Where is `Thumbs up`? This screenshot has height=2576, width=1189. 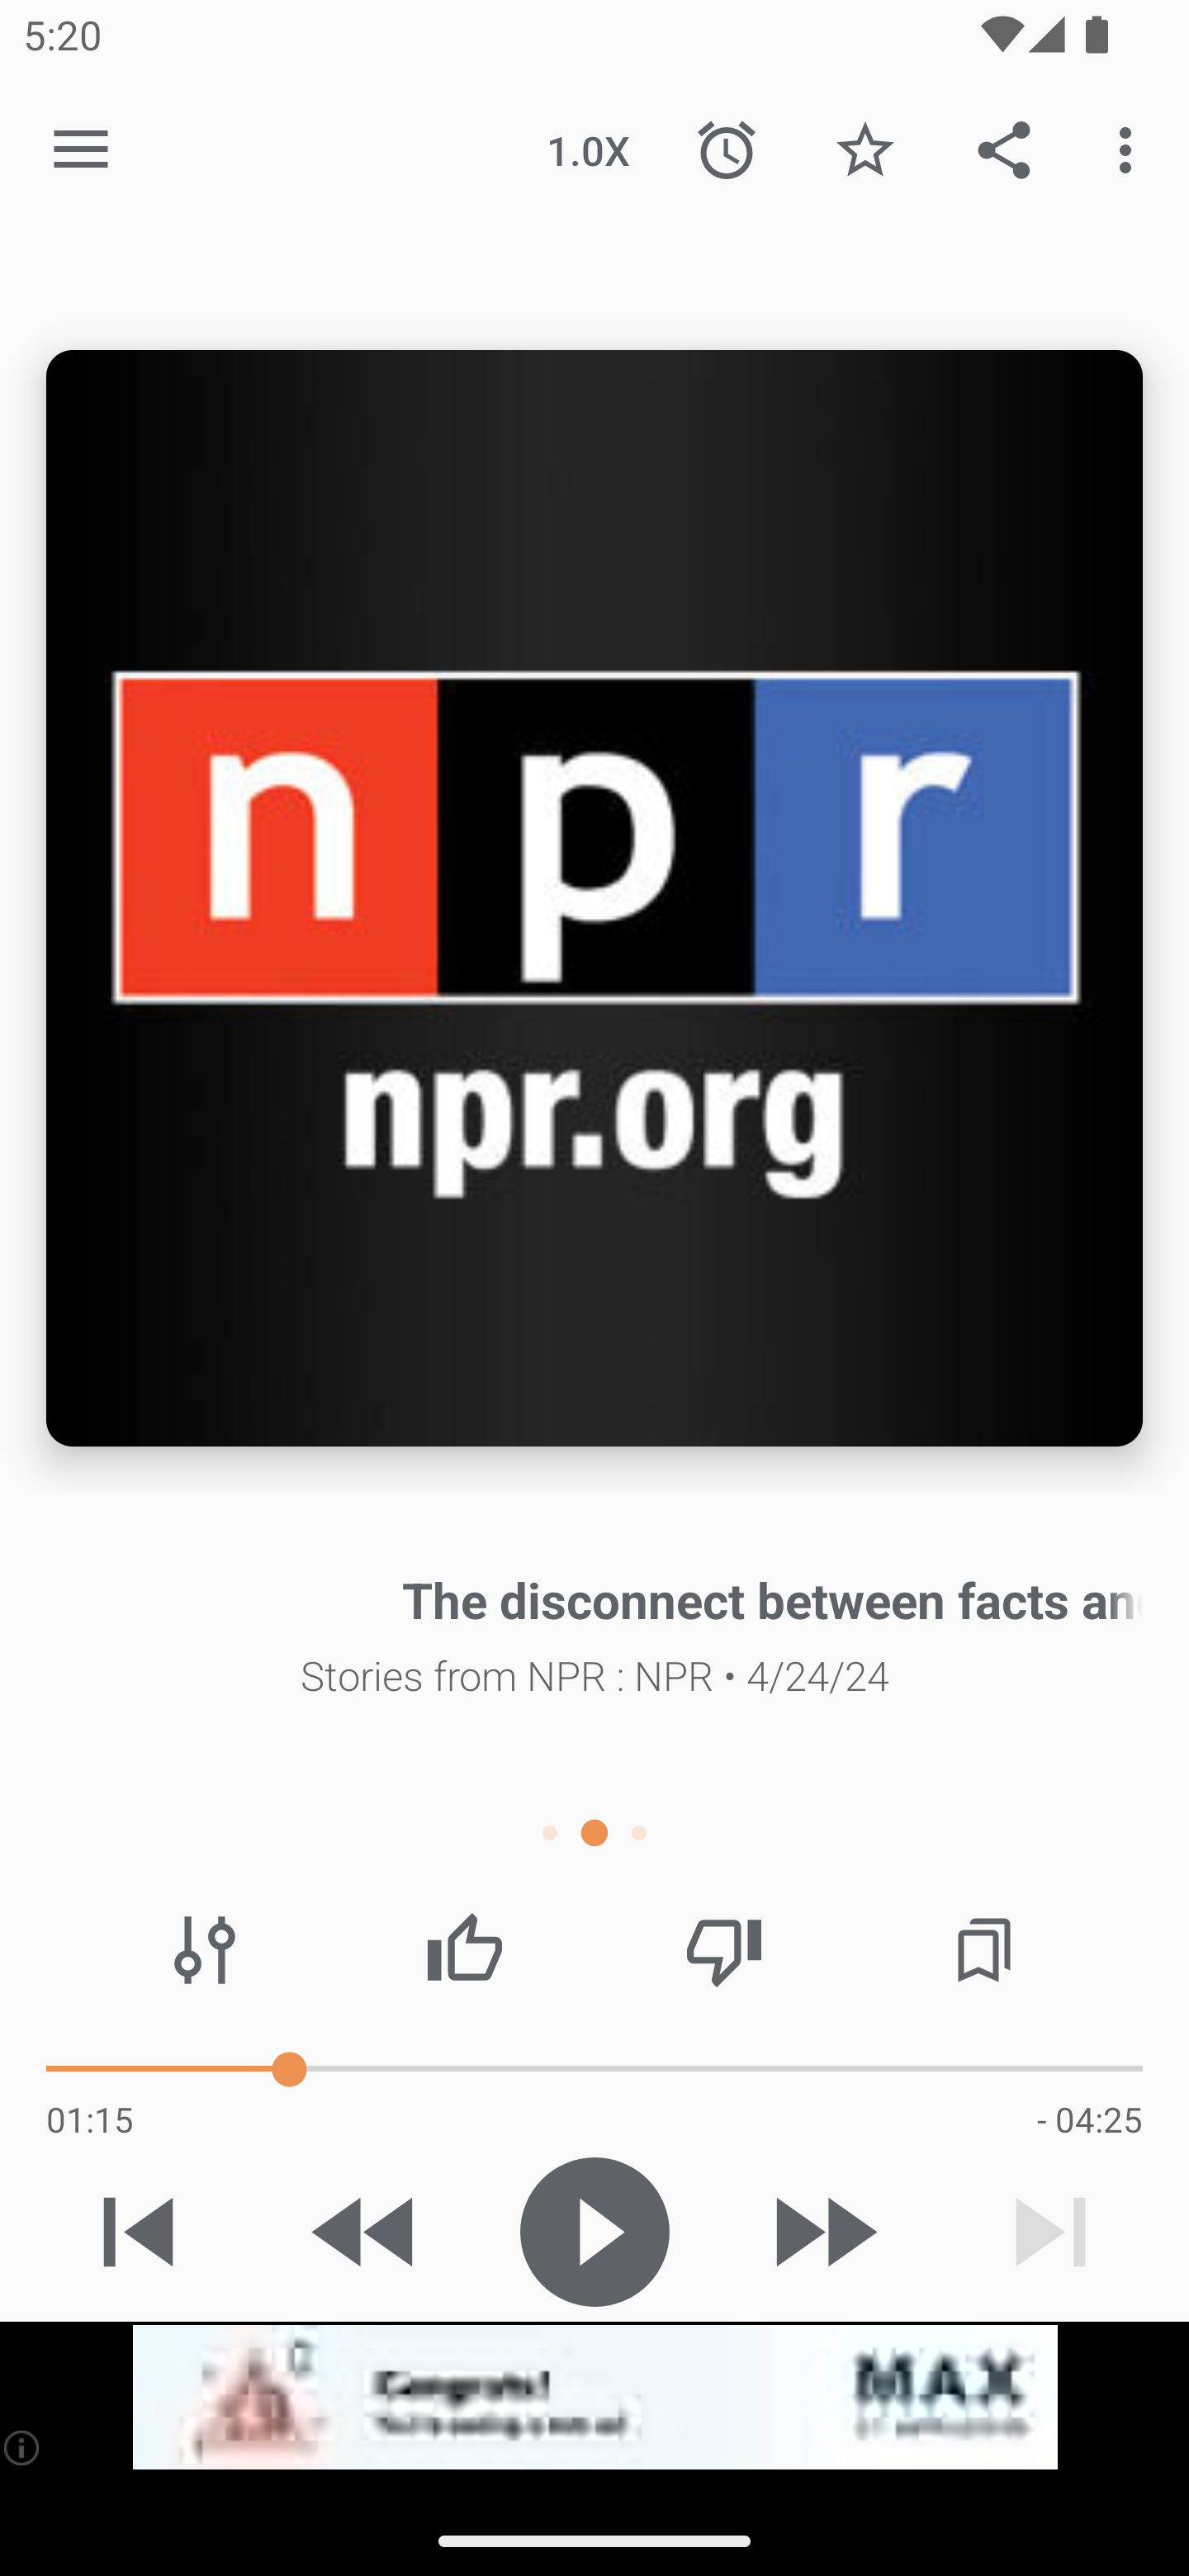
Thumbs up is located at coordinates (464, 1950).